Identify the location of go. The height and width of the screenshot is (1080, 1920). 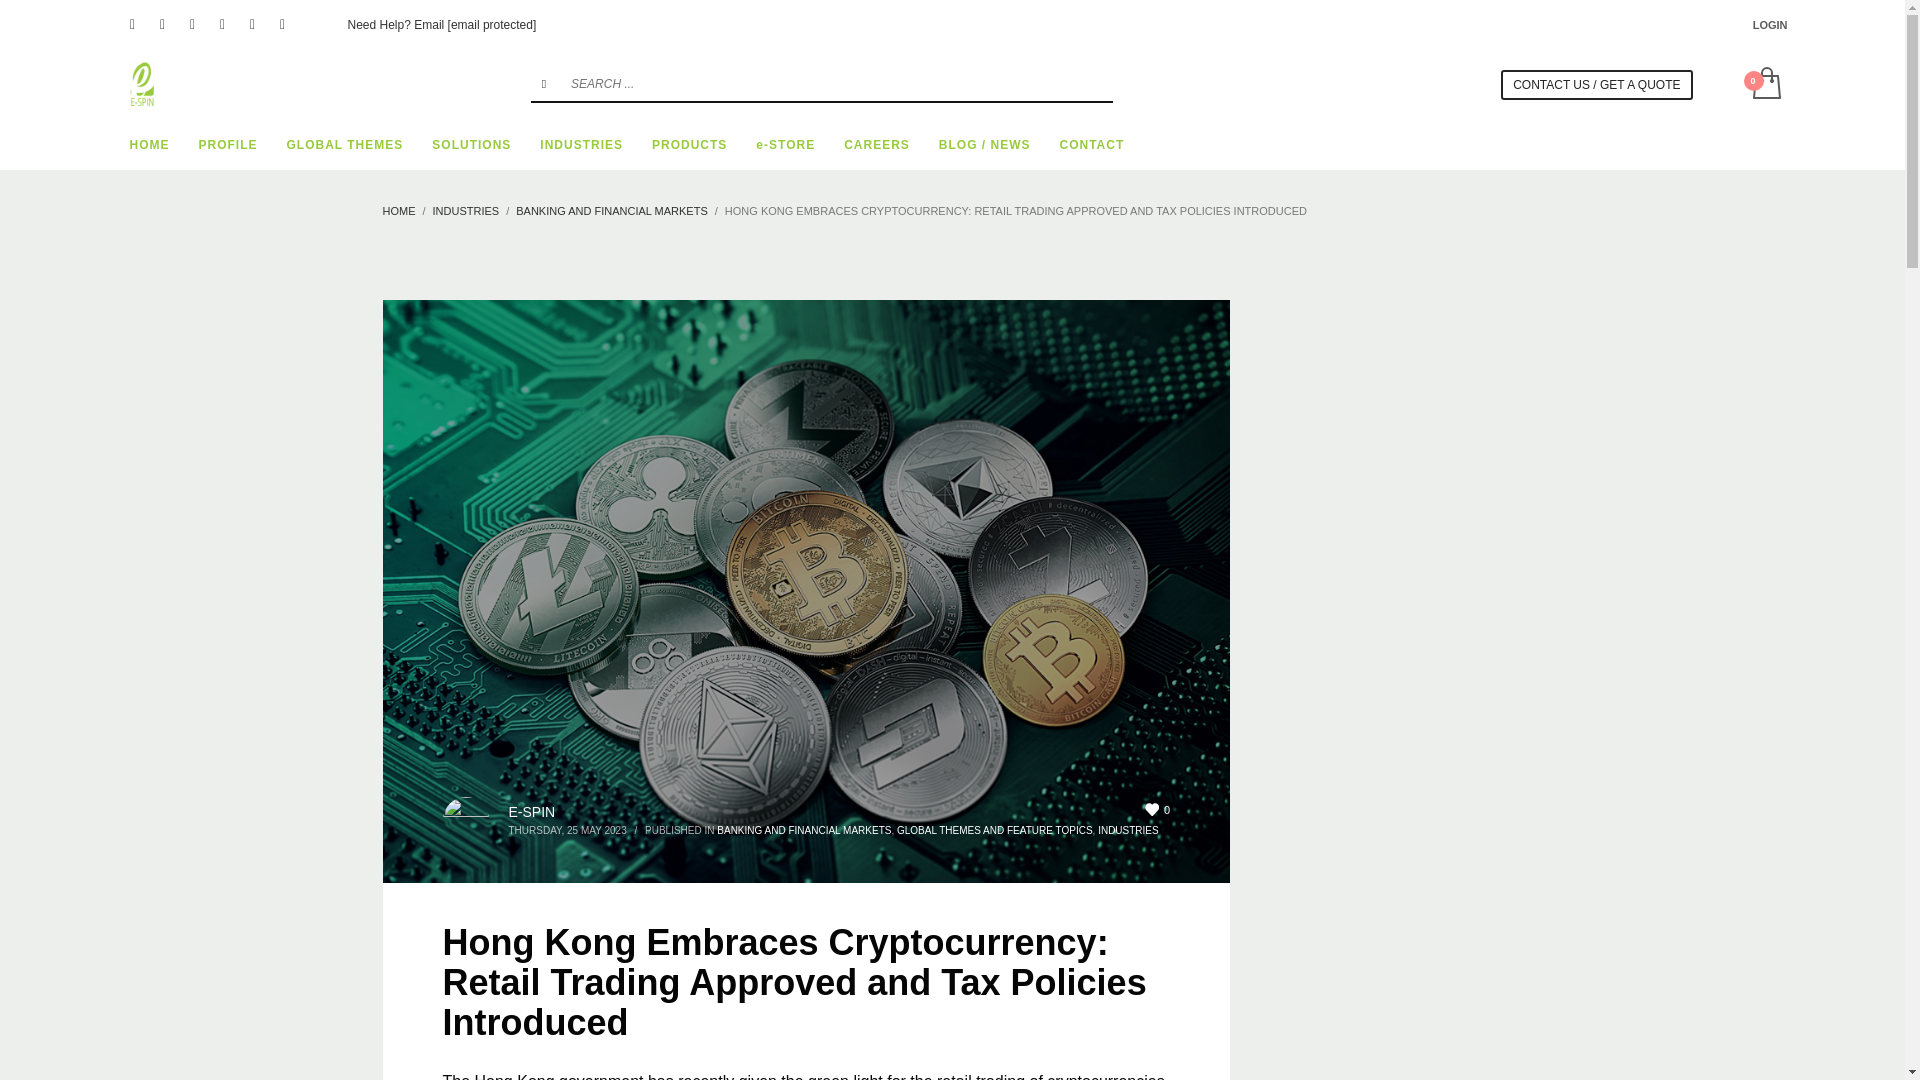
(544, 83).